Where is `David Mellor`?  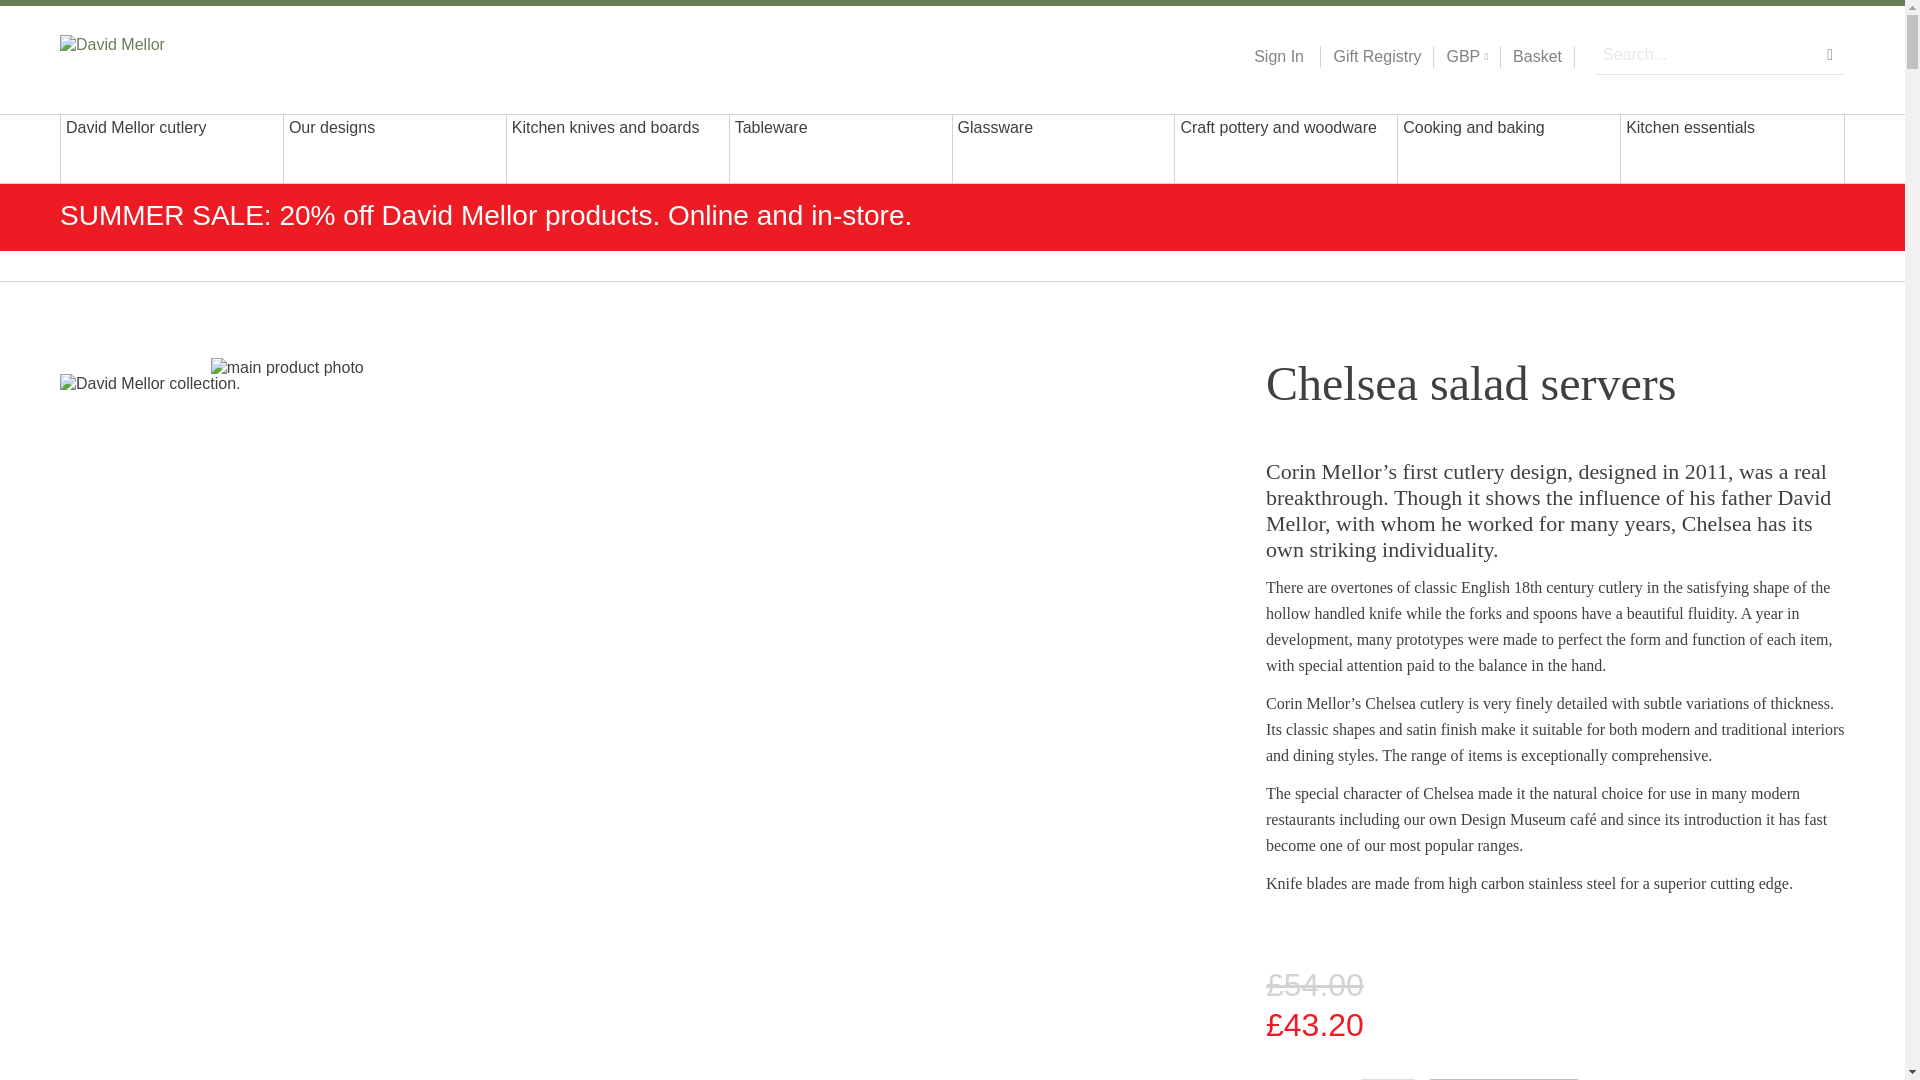
David Mellor is located at coordinates (188, 55).